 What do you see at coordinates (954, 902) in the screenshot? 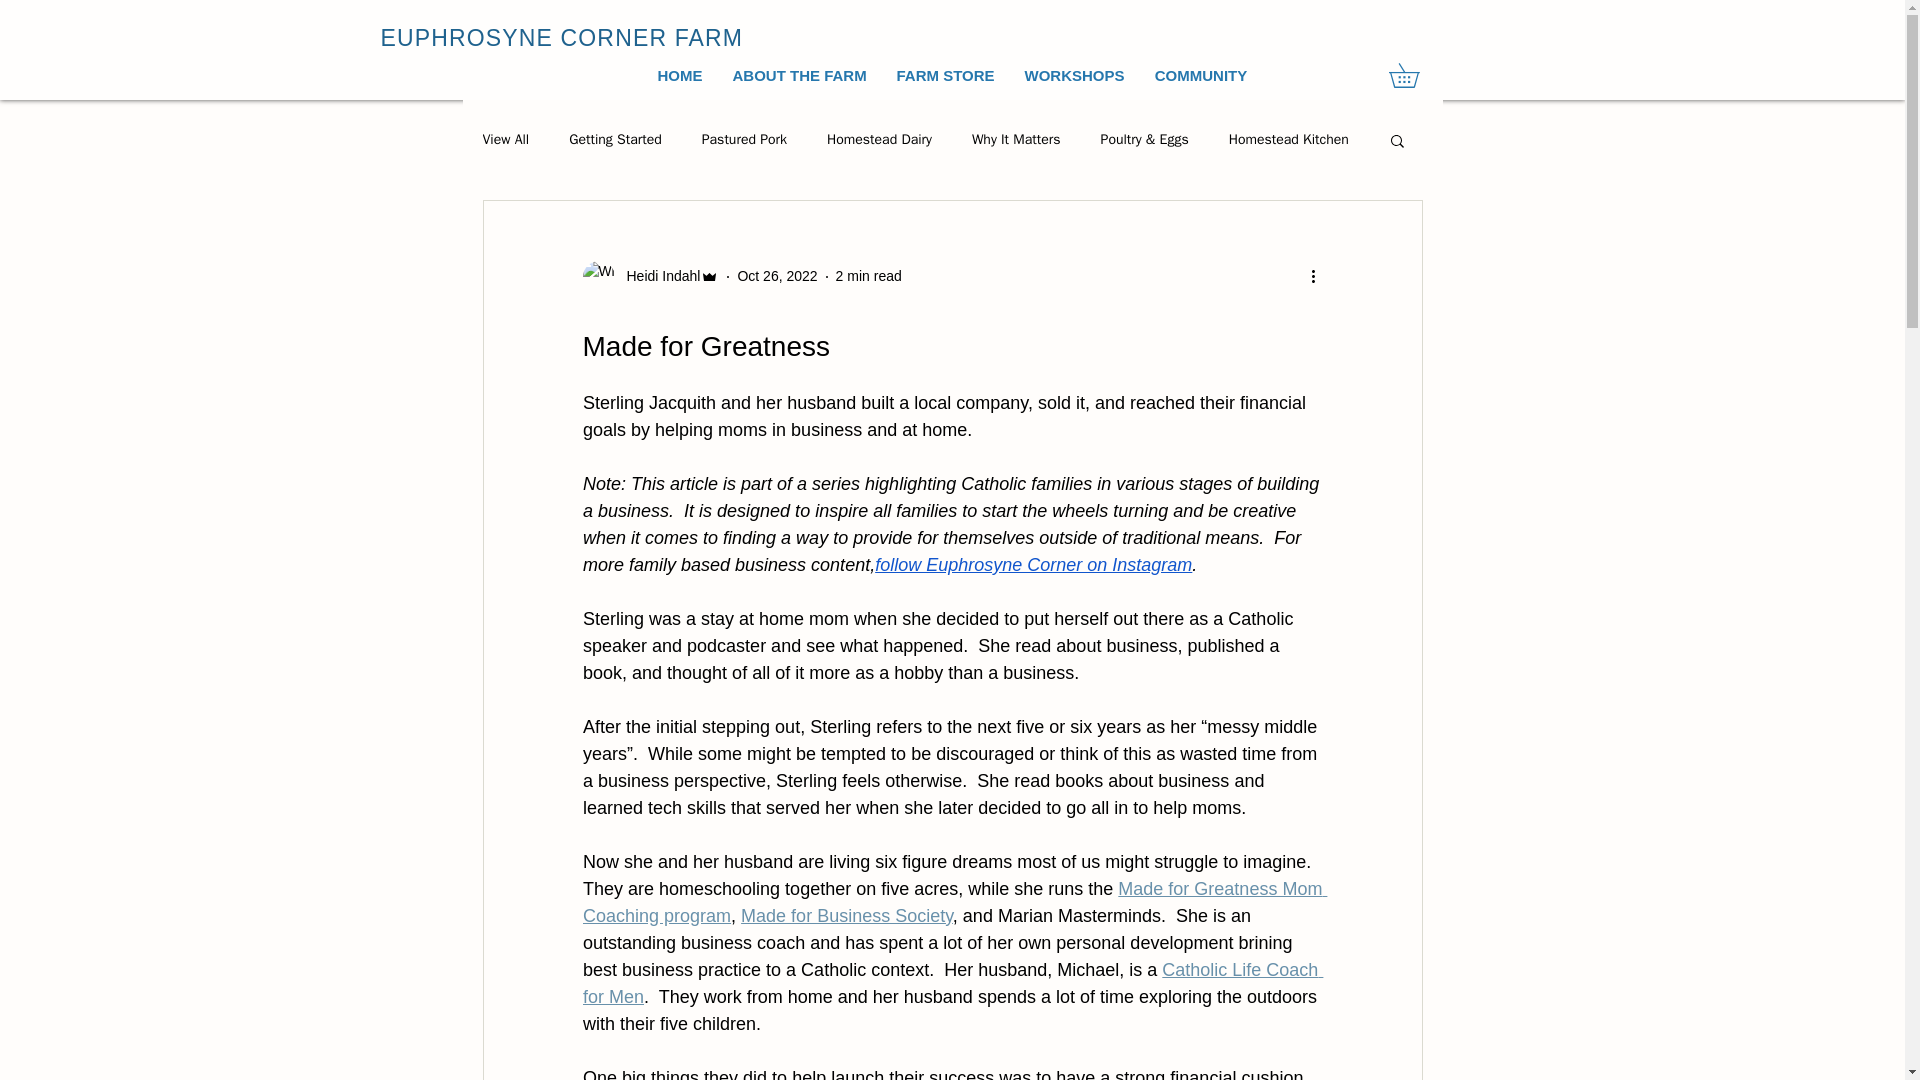
I see `Made for Greatness Mom Coaching program` at bounding box center [954, 902].